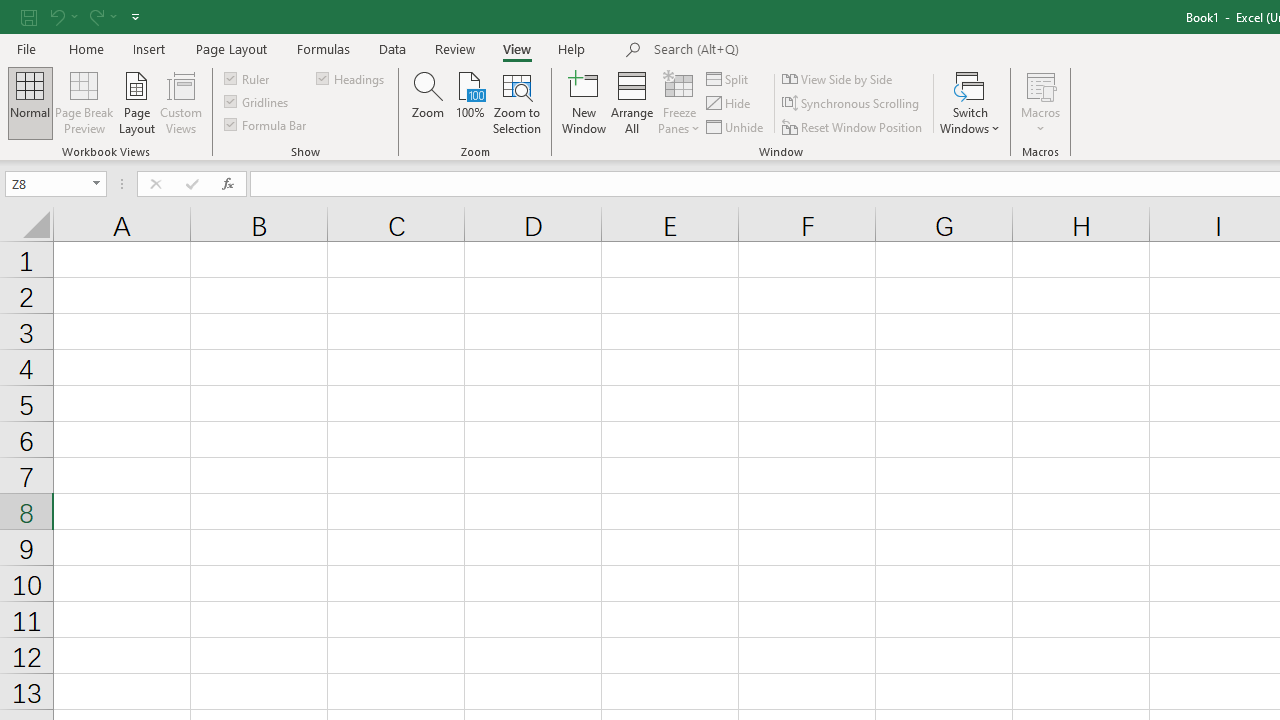 The width and height of the screenshot is (1280, 720). I want to click on Macros, so click(1040, 102).